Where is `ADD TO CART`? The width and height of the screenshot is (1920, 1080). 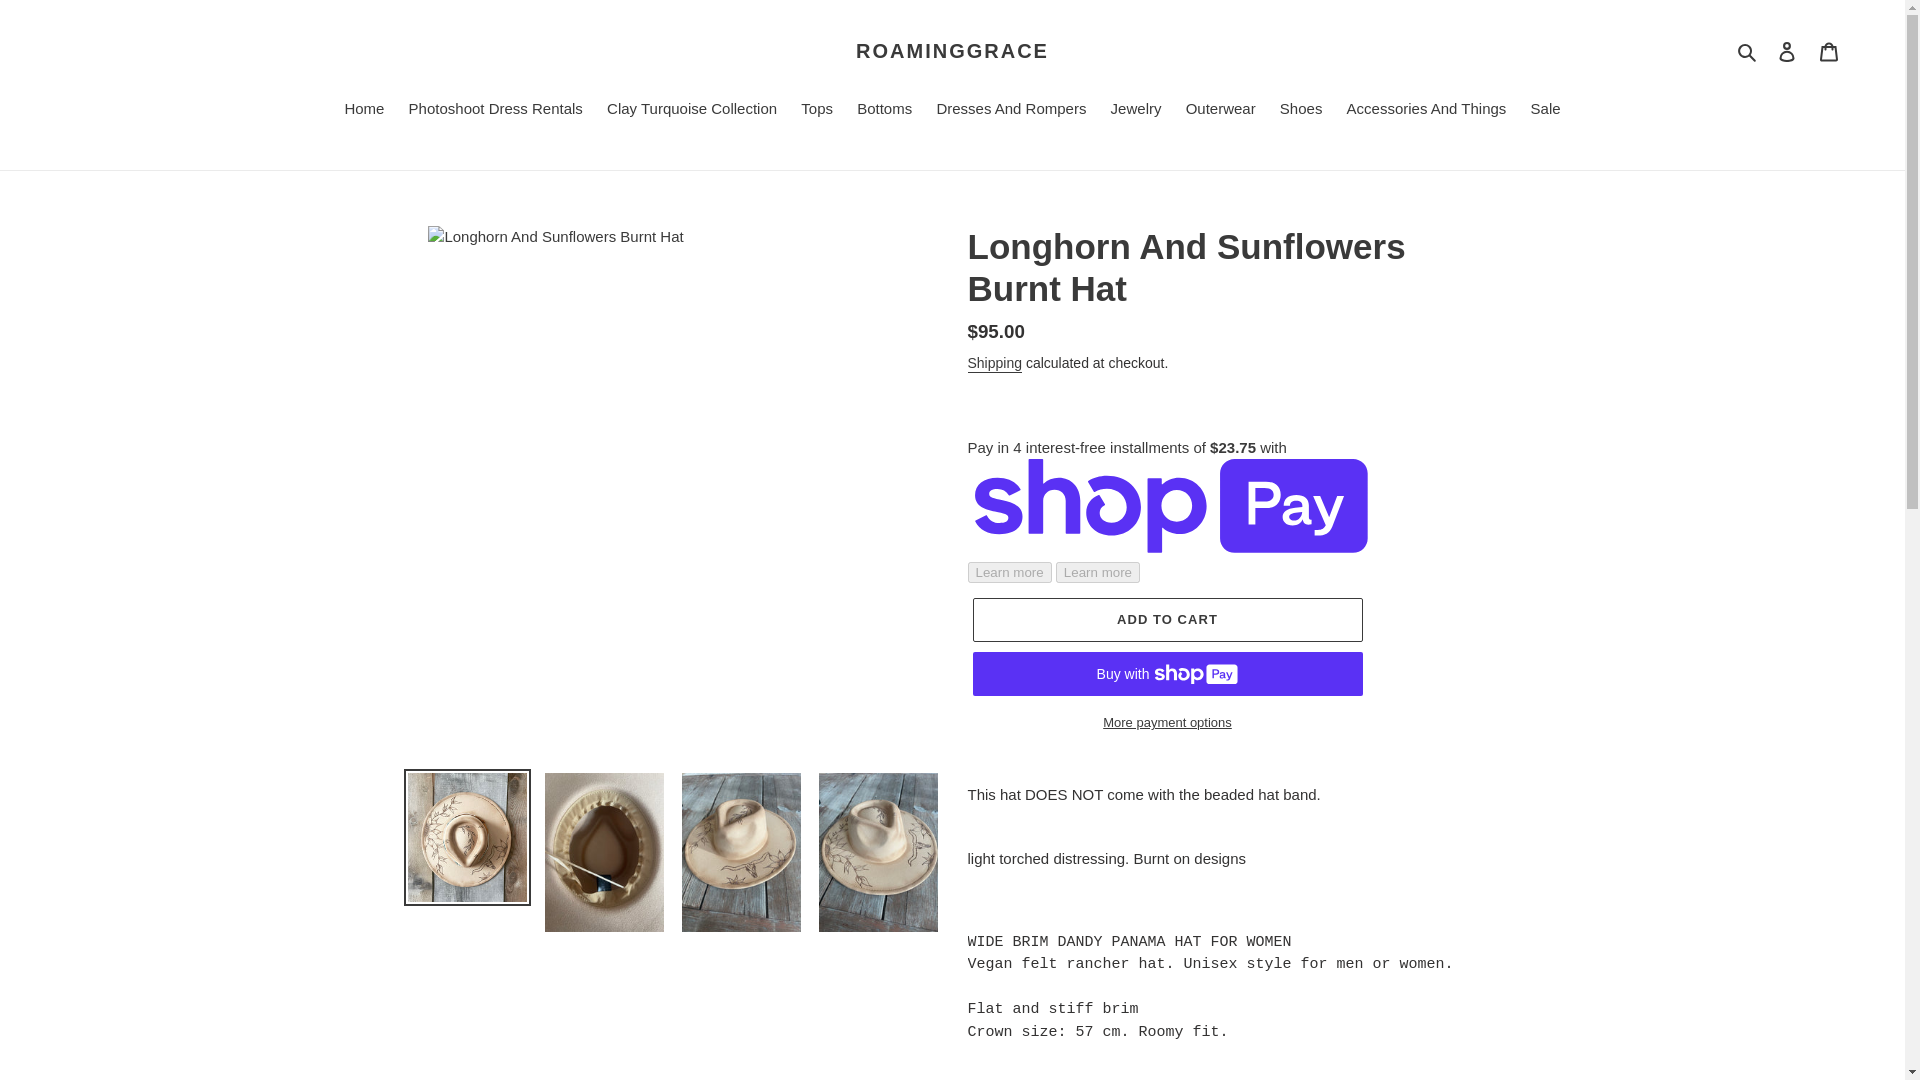
ADD TO CART is located at coordinates (1166, 620).